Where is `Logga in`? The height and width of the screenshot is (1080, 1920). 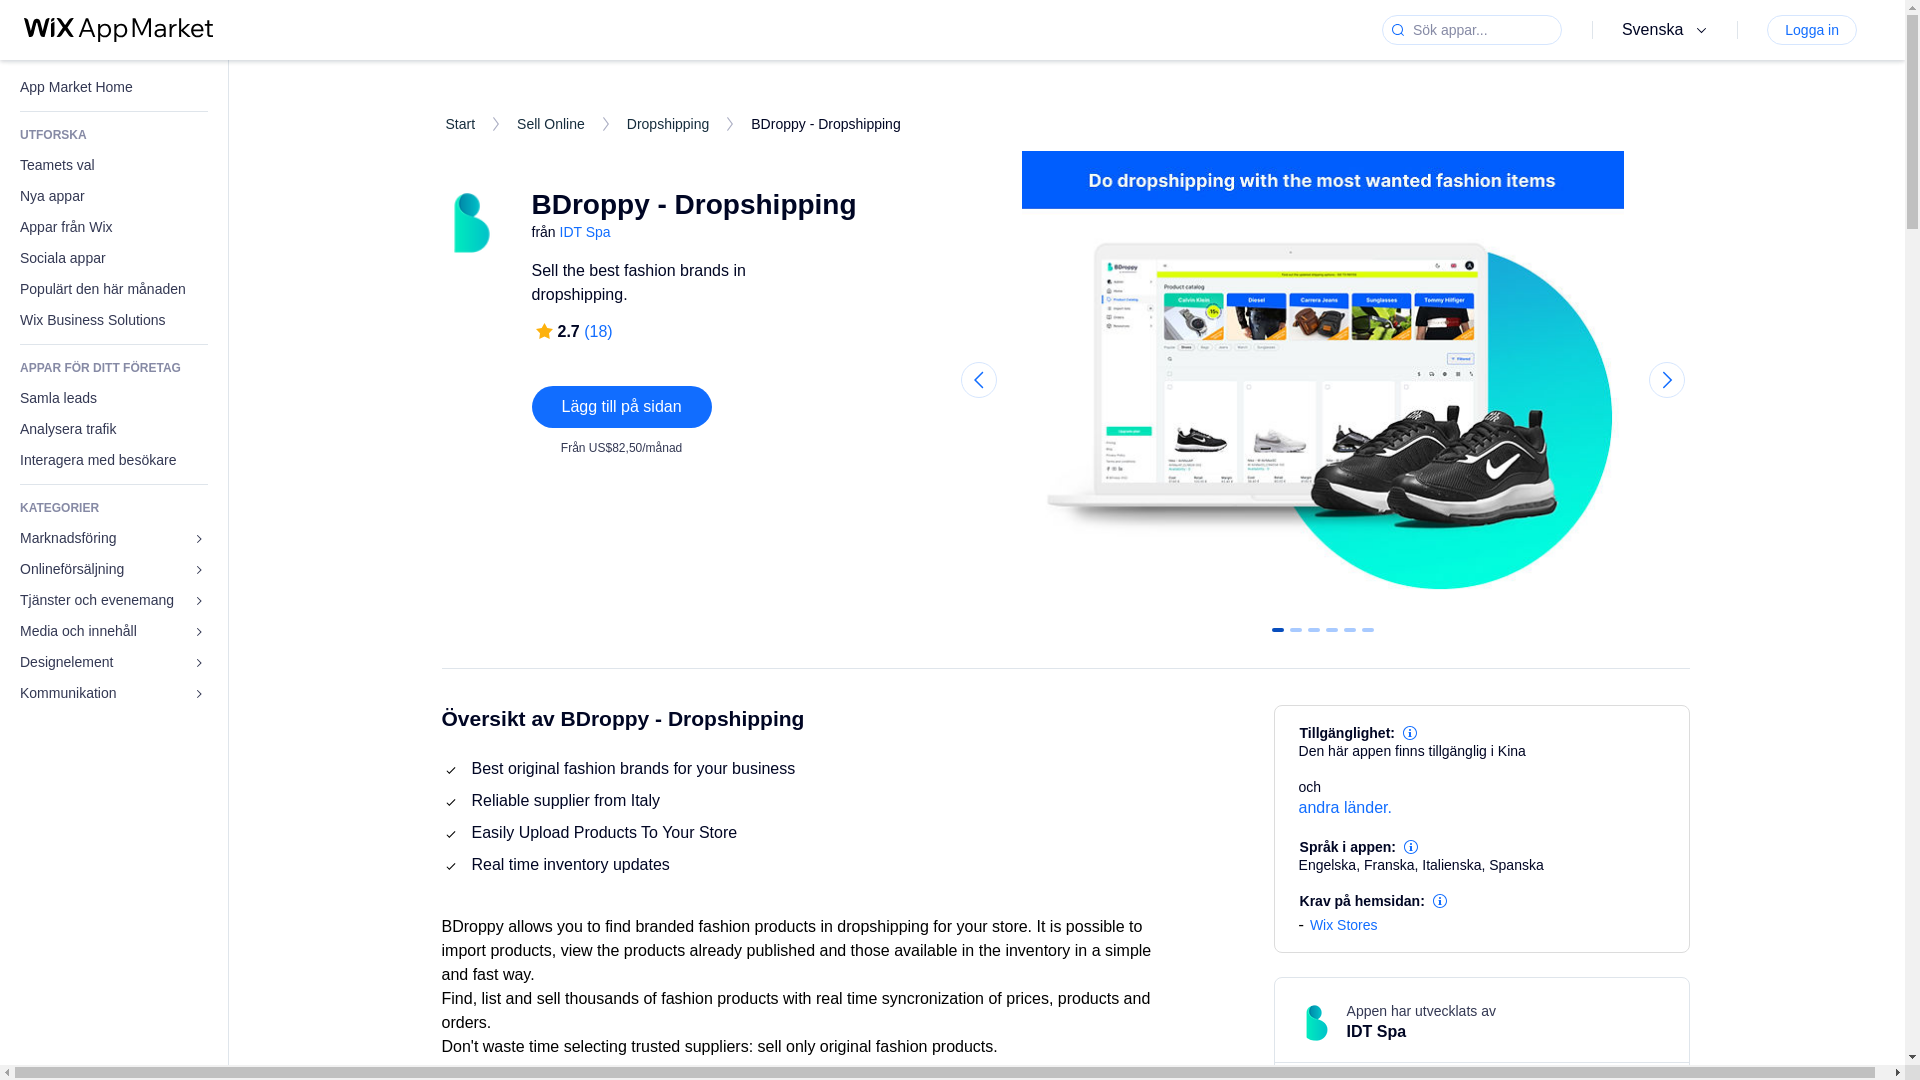 Logga in is located at coordinates (1811, 30).